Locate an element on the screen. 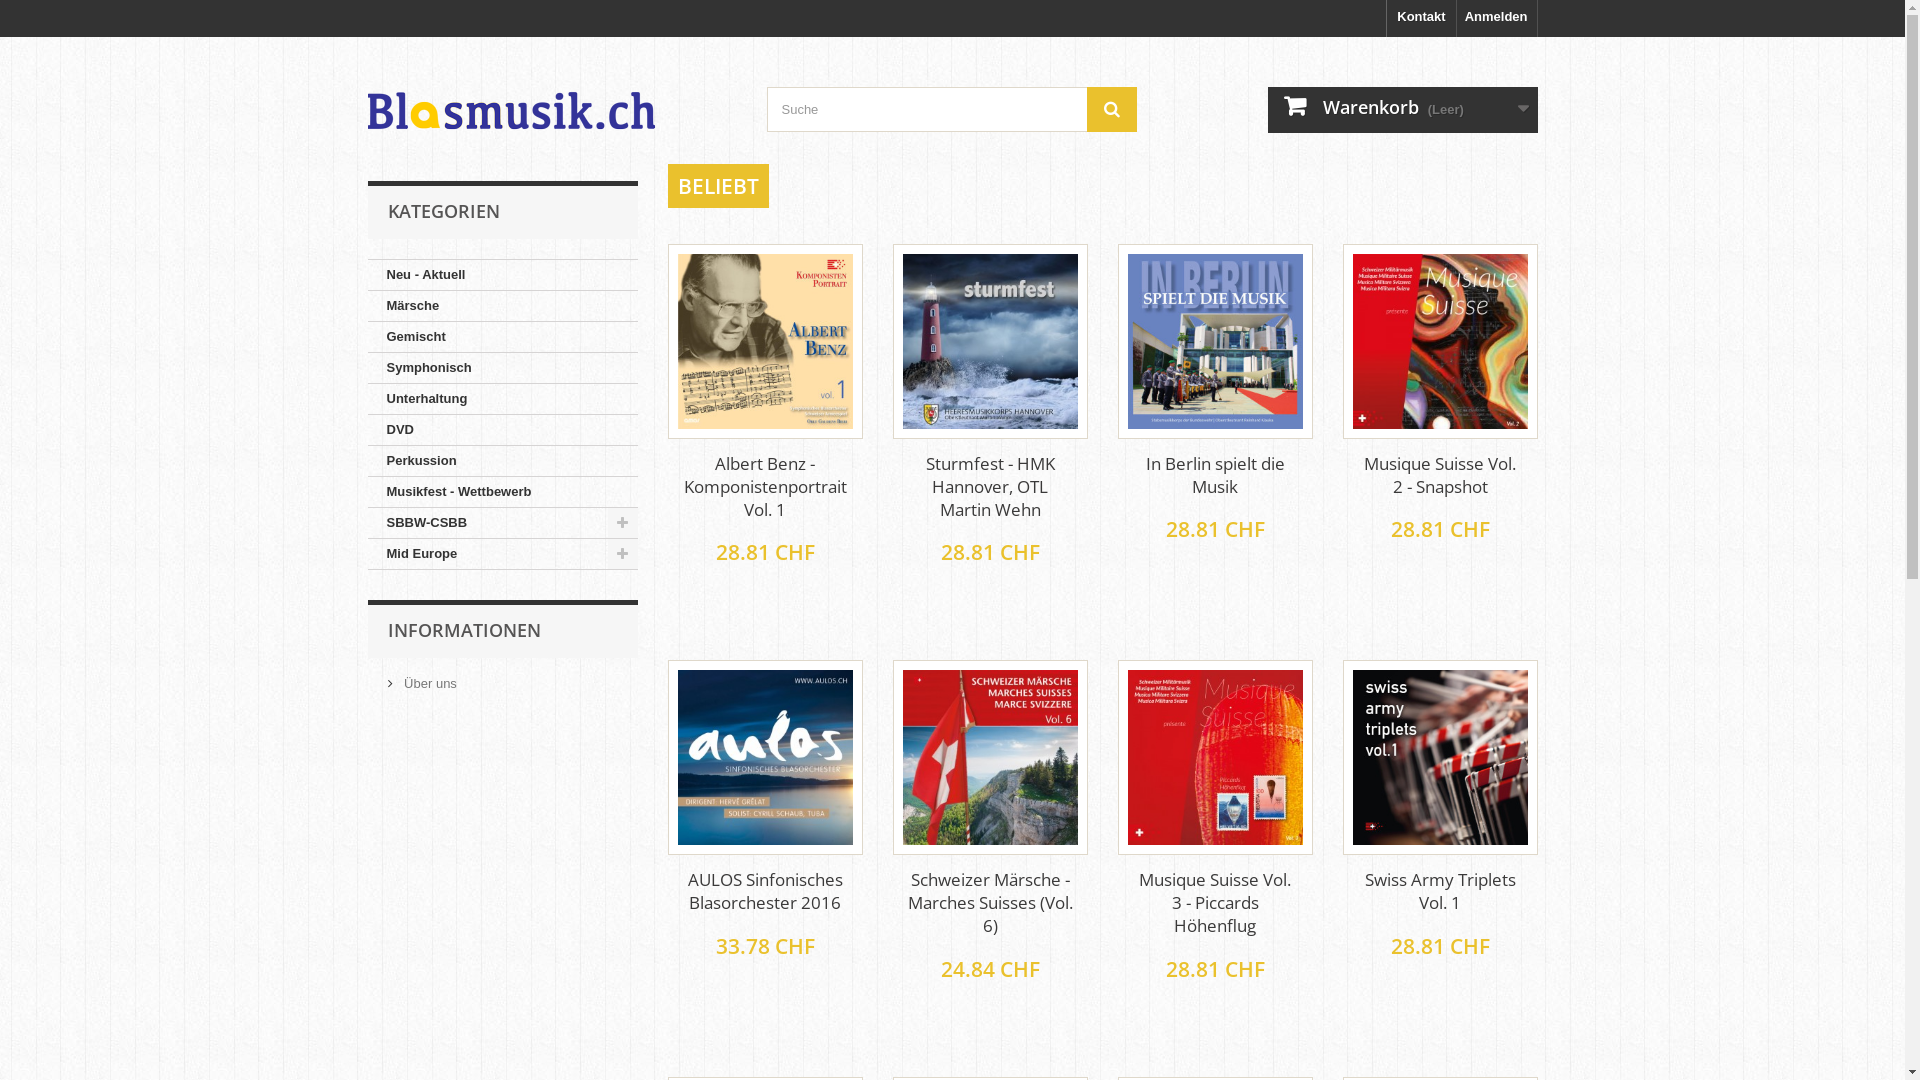 The image size is (1920, 1080). Musique Suisse Vol. 2 - Snapshot is located at coordinates (1440, 475).